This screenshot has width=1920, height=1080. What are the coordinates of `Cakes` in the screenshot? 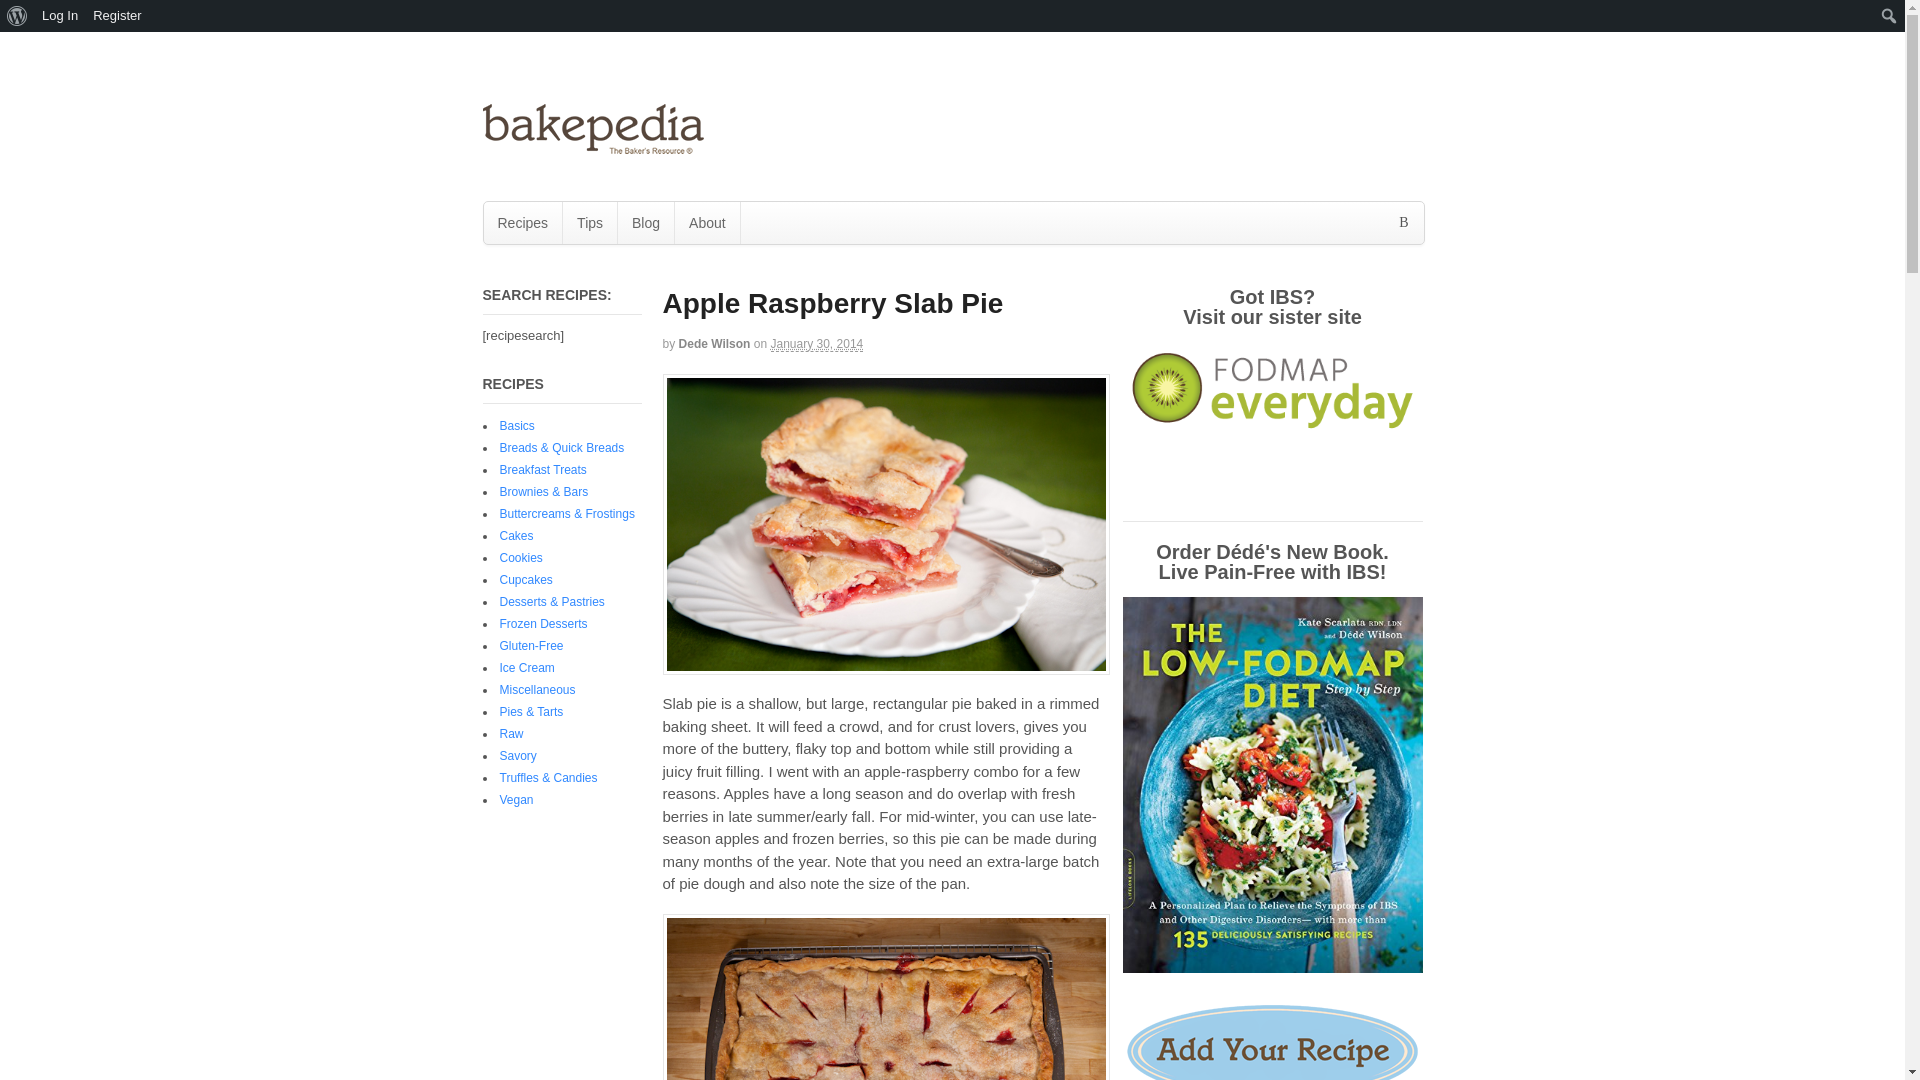 It's located at (516, 536).